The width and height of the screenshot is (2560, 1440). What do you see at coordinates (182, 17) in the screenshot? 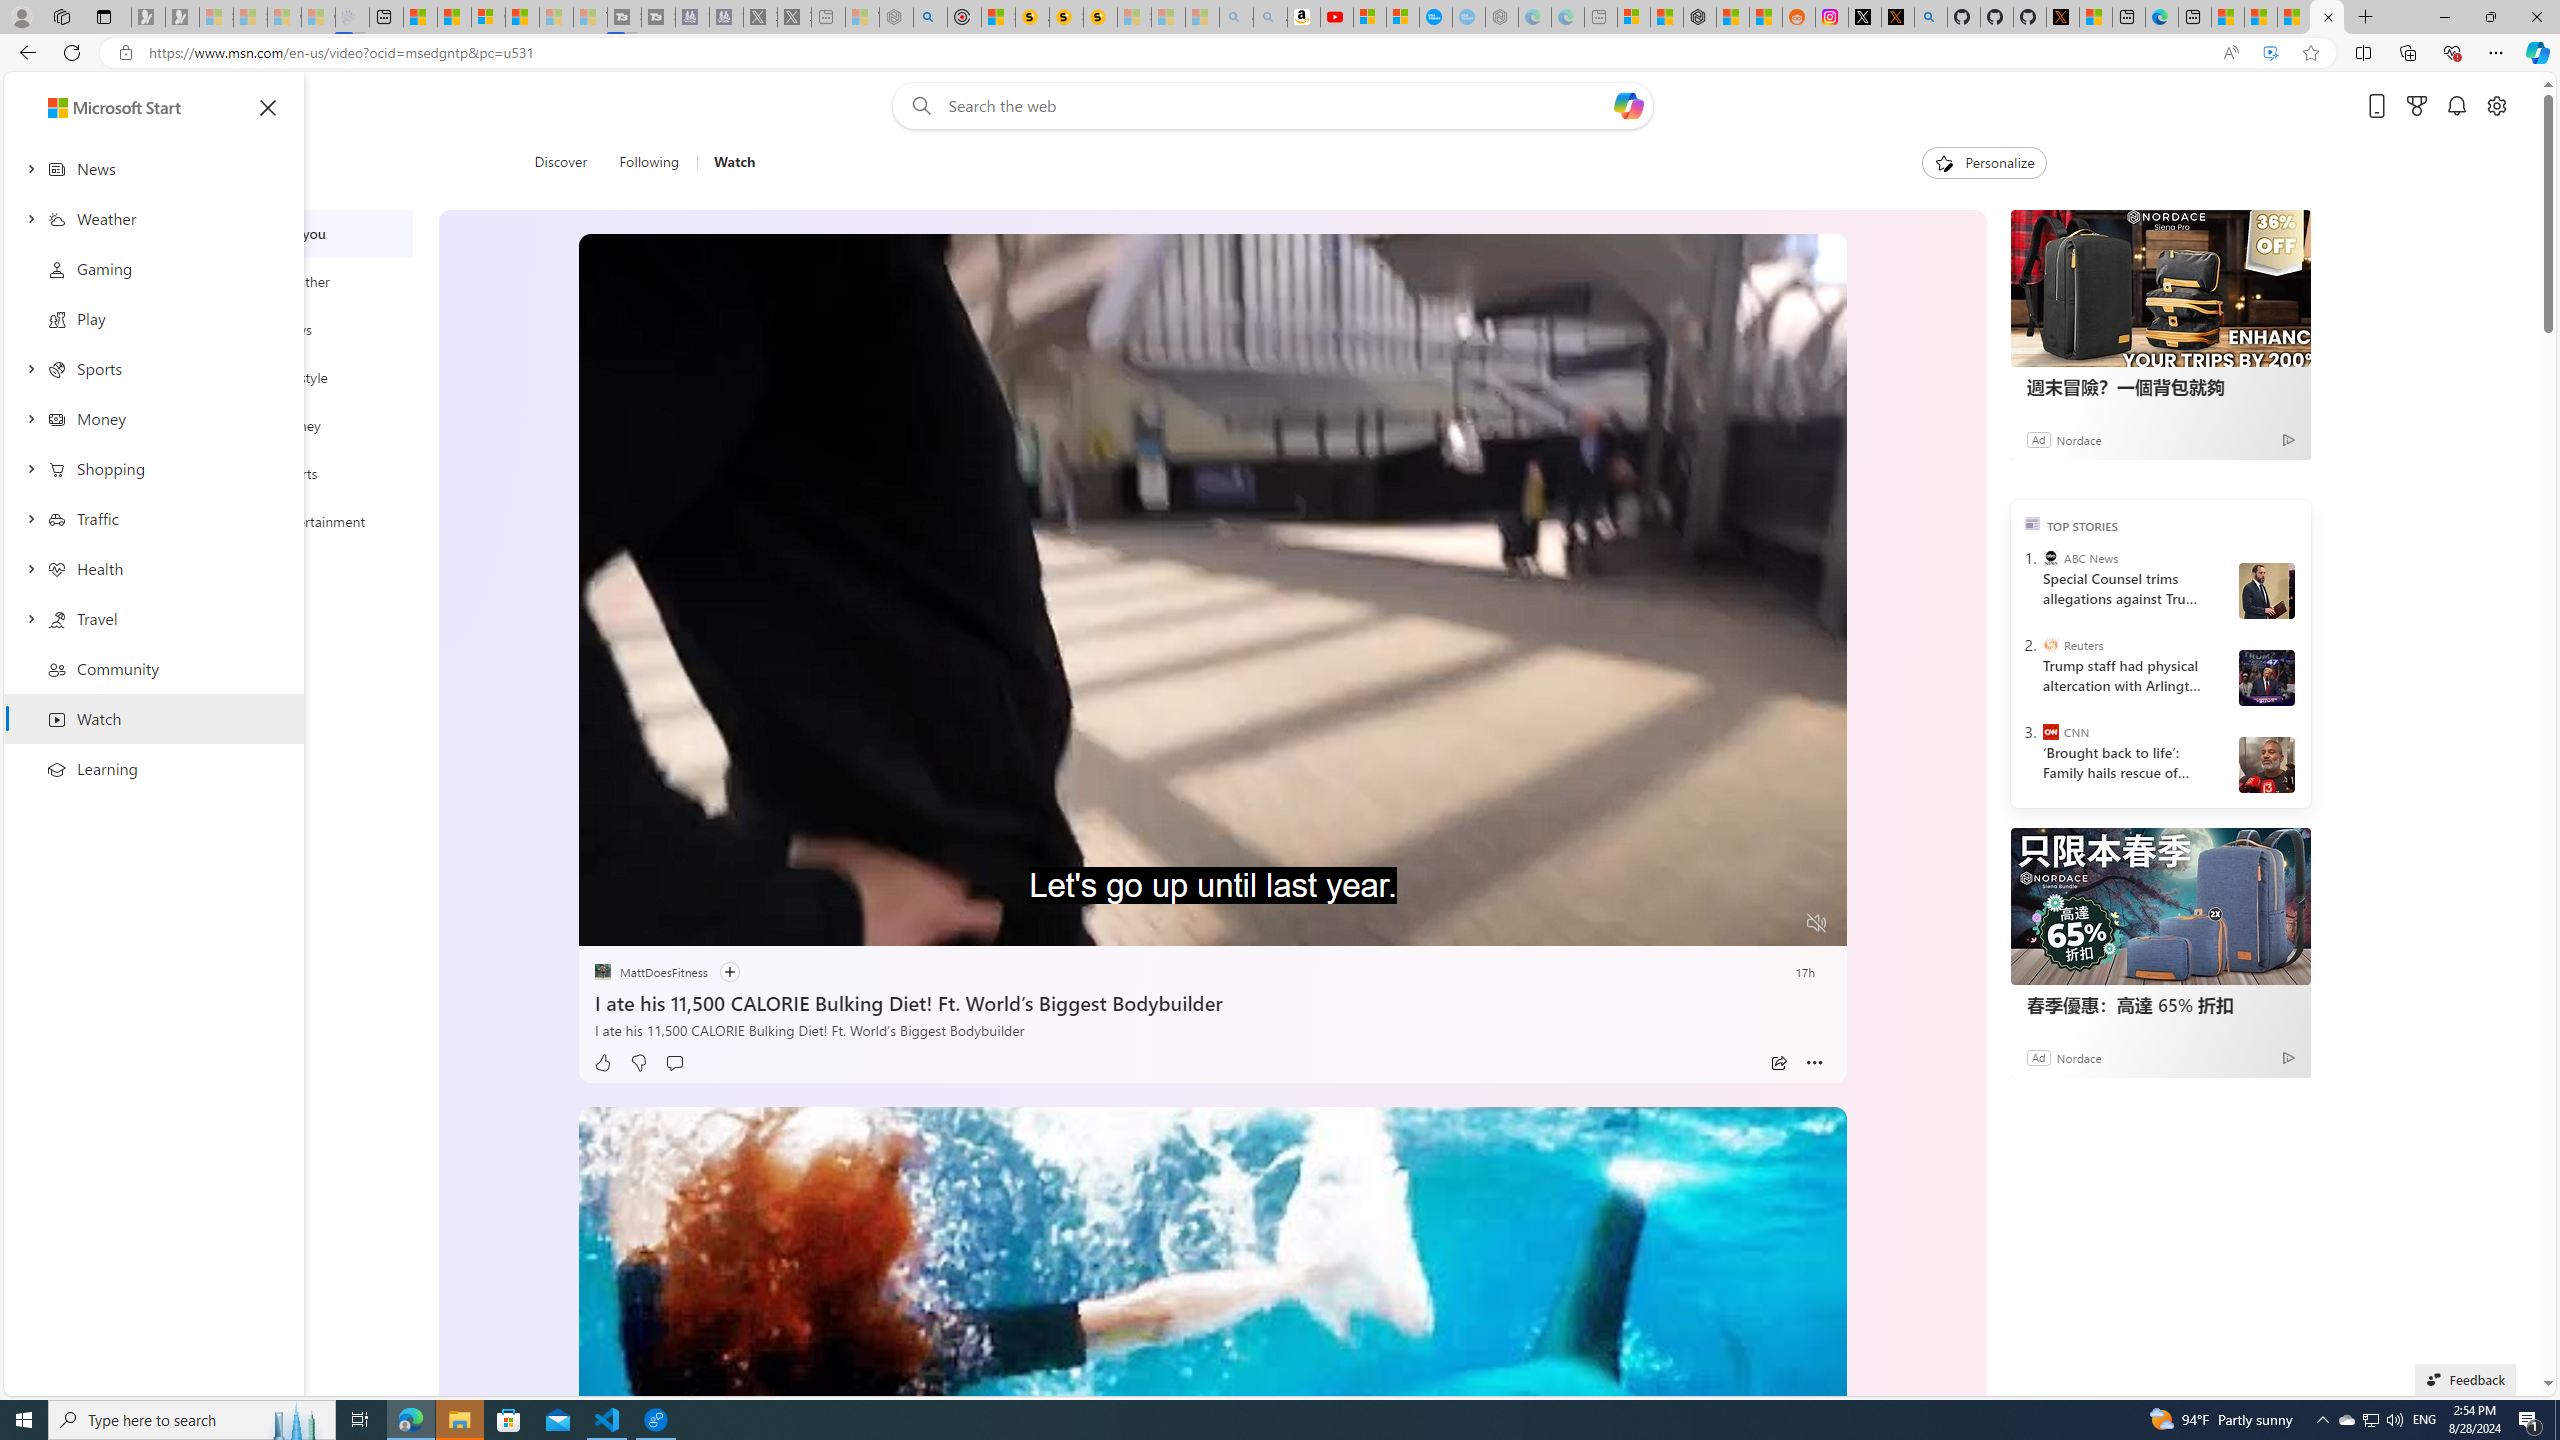
I see `Newsletter Sign Up - Sleeping` at bounding box center [182, 17].